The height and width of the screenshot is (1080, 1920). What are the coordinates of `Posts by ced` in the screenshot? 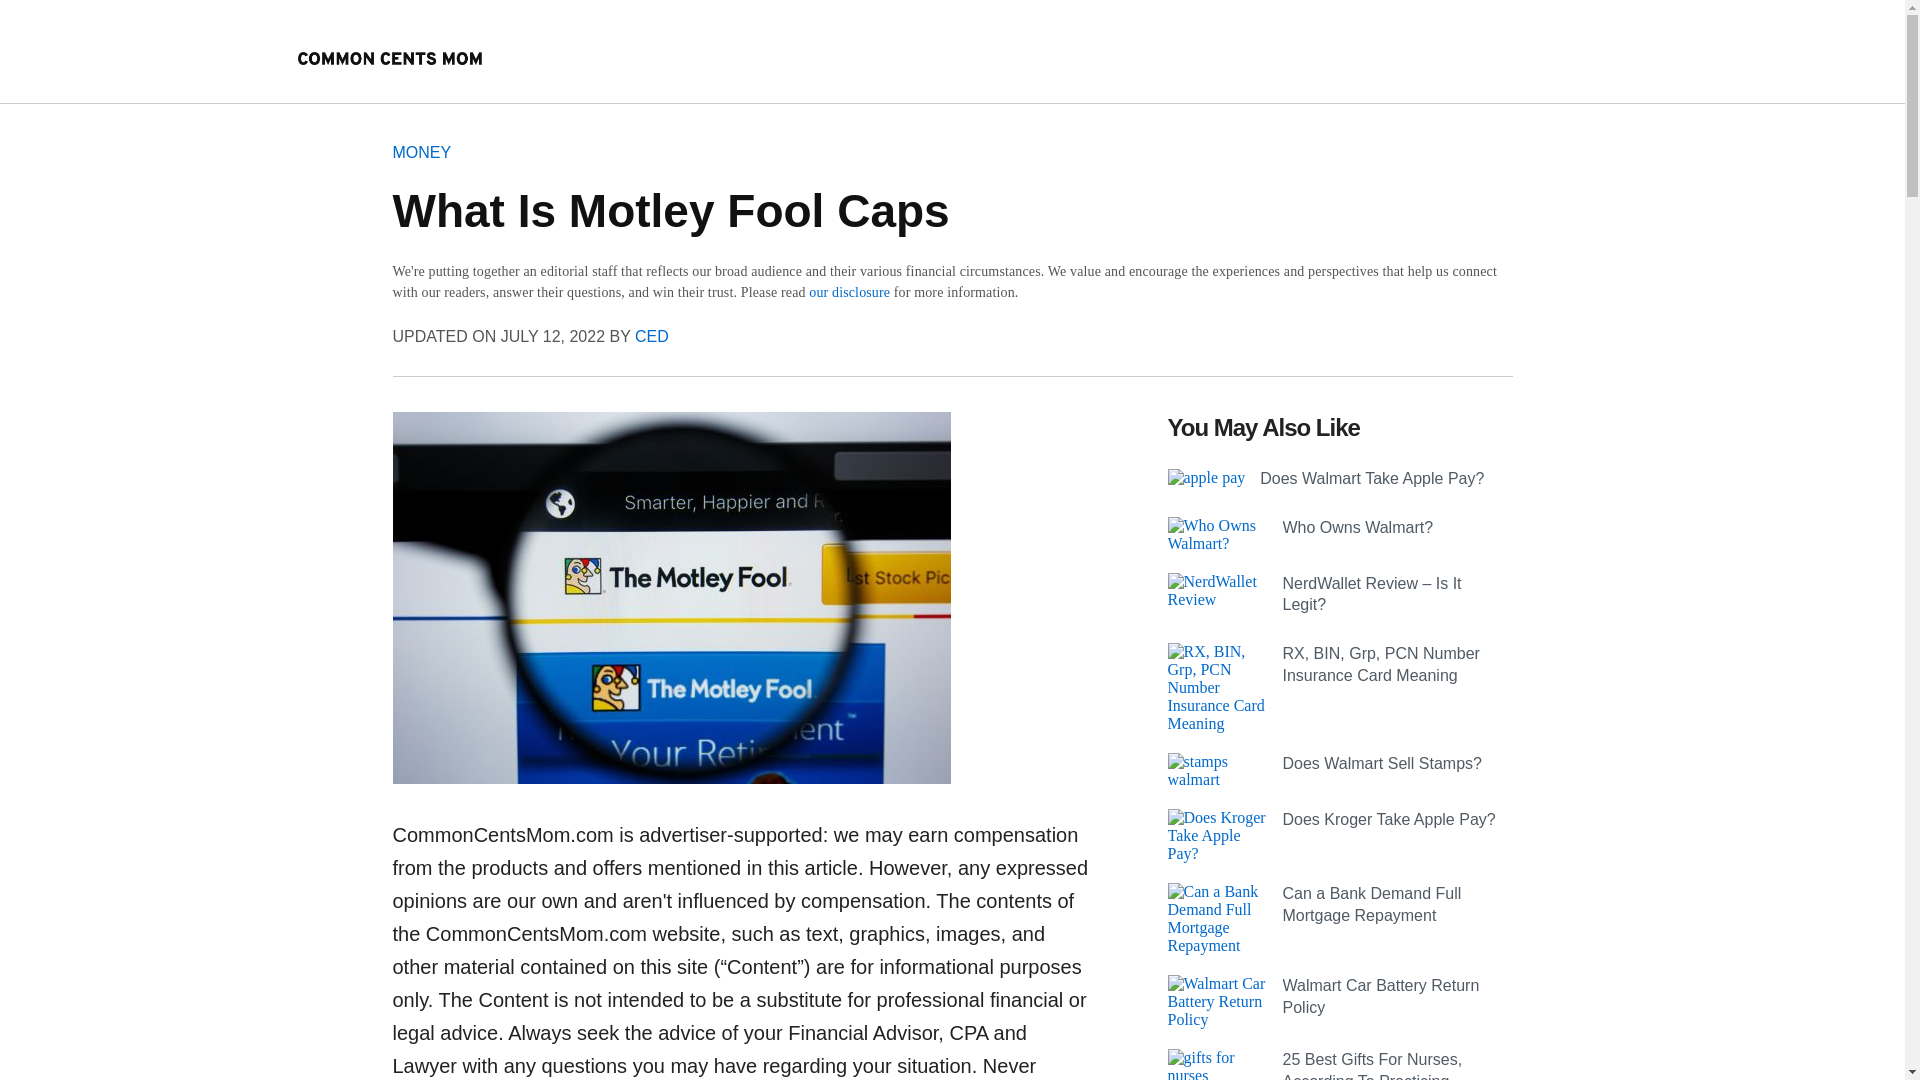 It's located at (652, 336).